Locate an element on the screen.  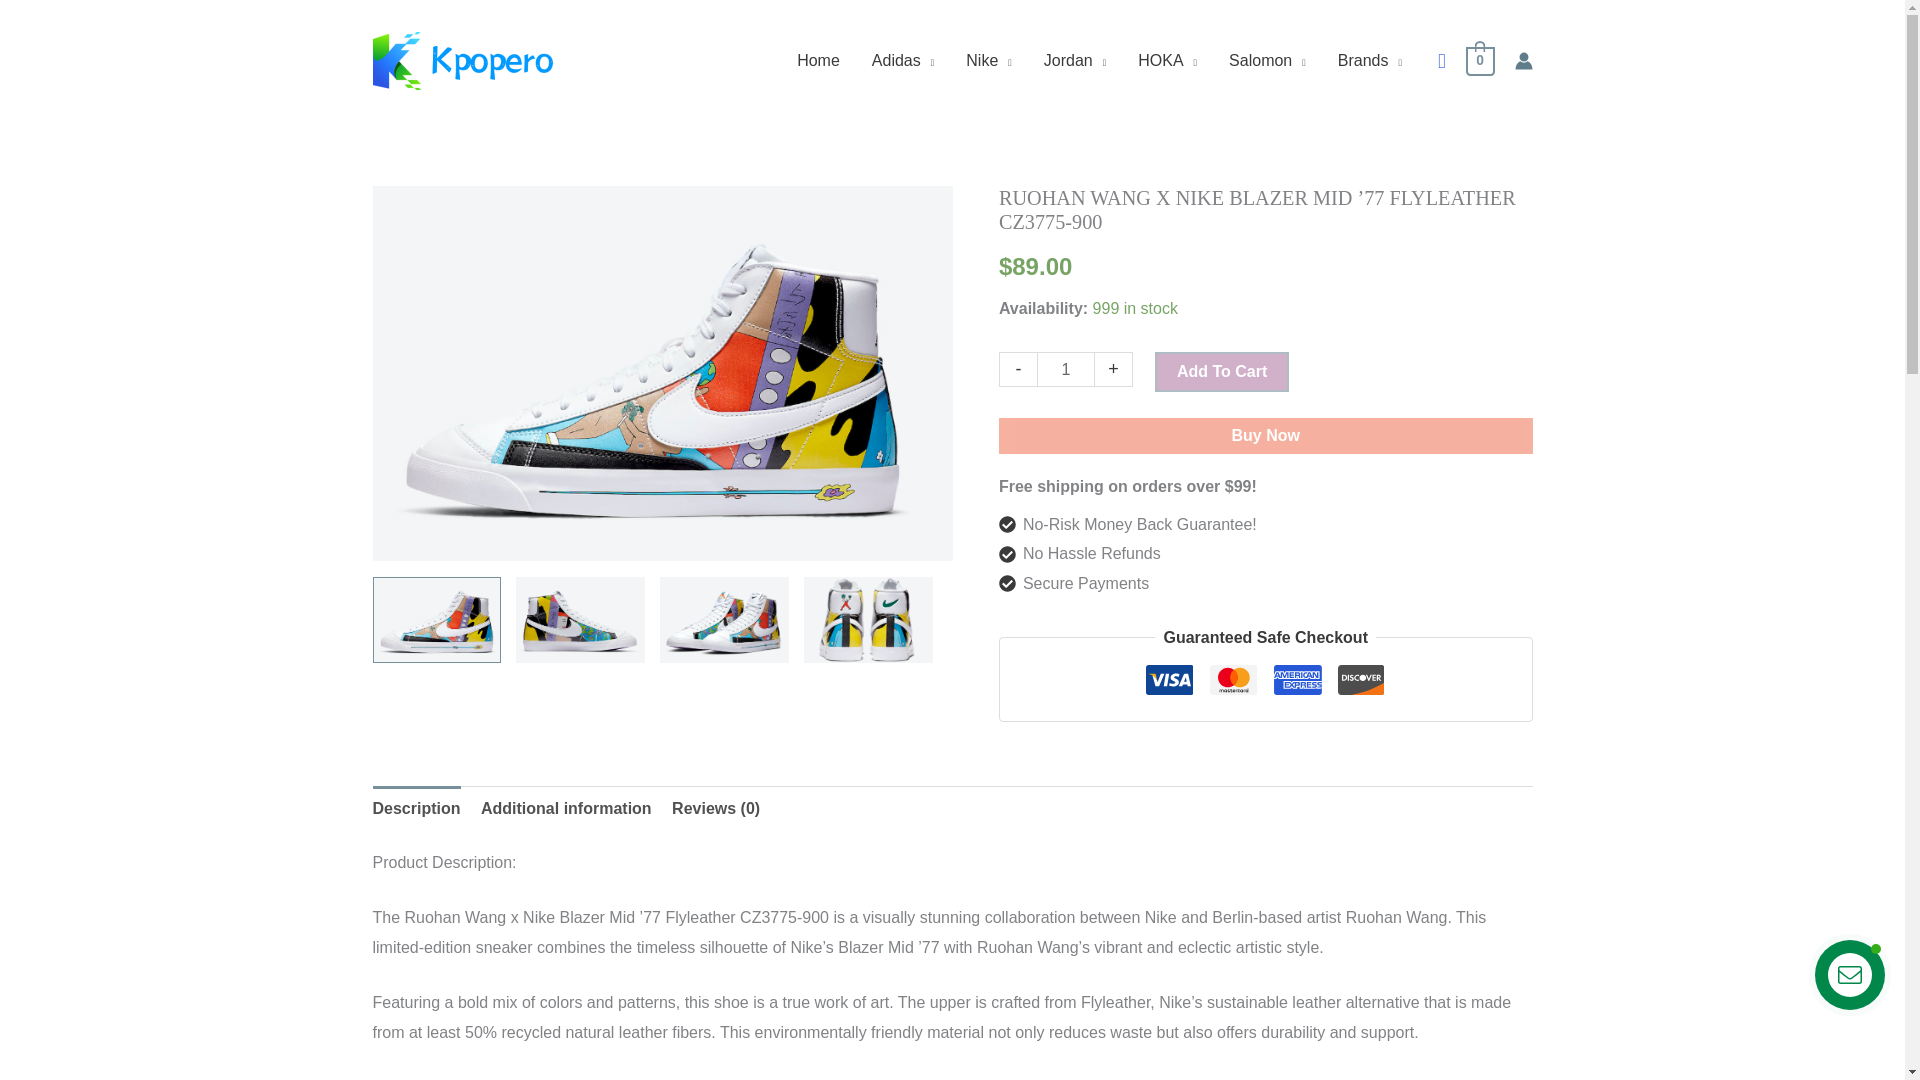
Adidas is located at coordinates (903, 60).